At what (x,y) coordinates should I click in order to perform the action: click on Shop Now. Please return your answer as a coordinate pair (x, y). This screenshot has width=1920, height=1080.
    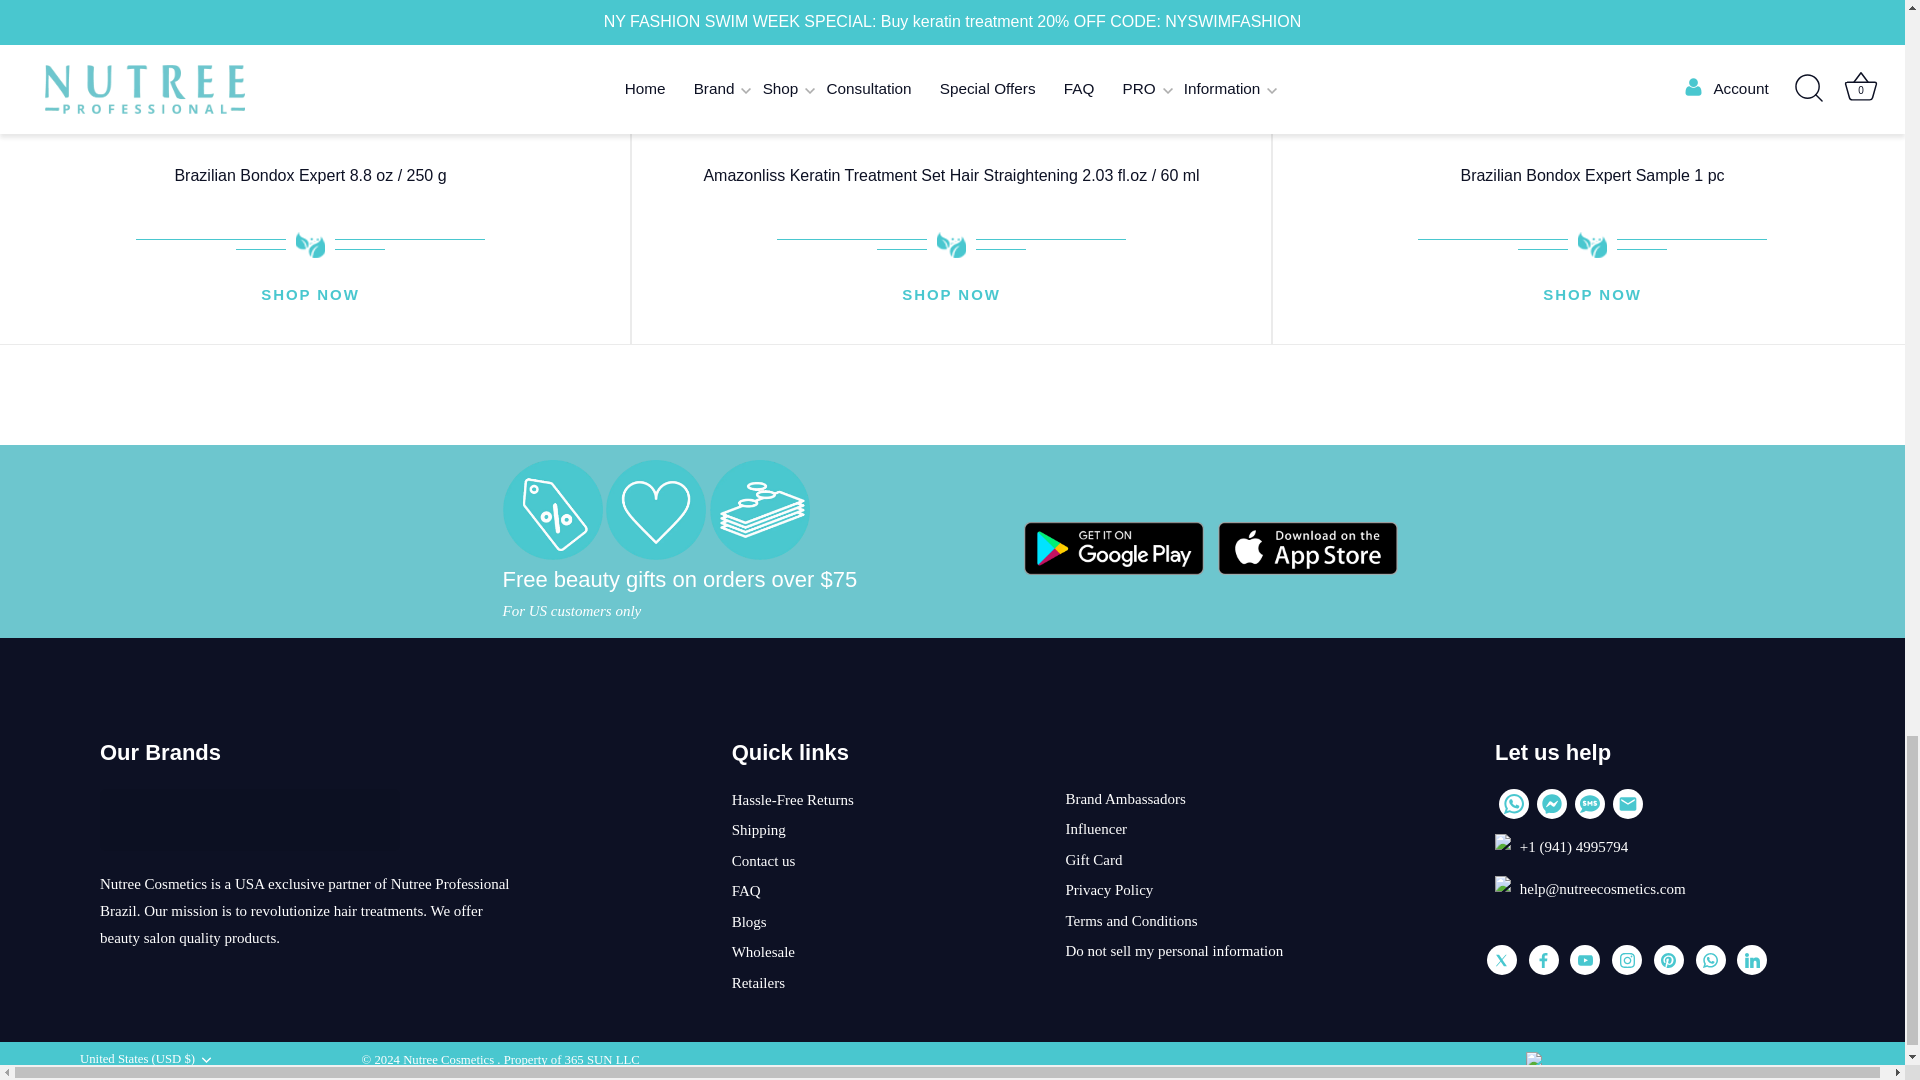
    Looking at the image, I should click on (1592, 296).